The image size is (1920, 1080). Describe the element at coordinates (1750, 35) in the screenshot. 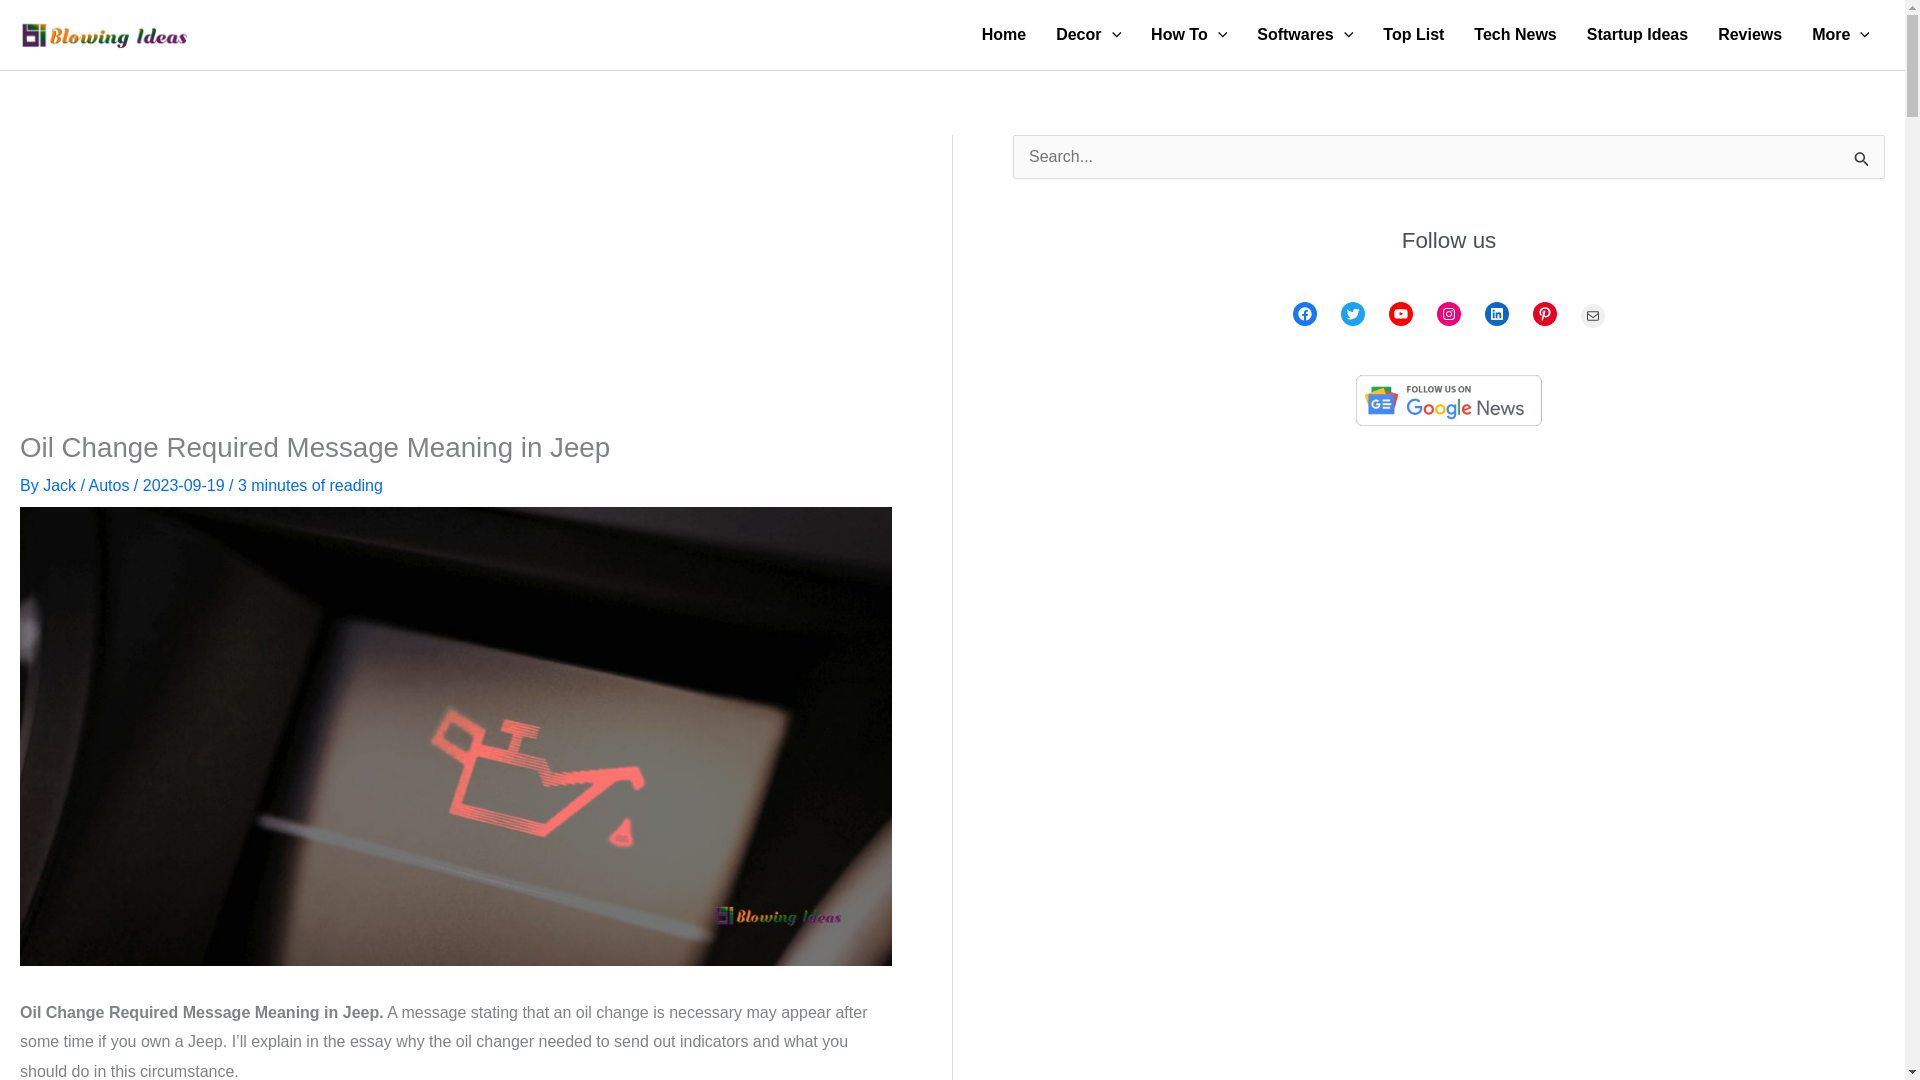

I see `Reviews` at that location.